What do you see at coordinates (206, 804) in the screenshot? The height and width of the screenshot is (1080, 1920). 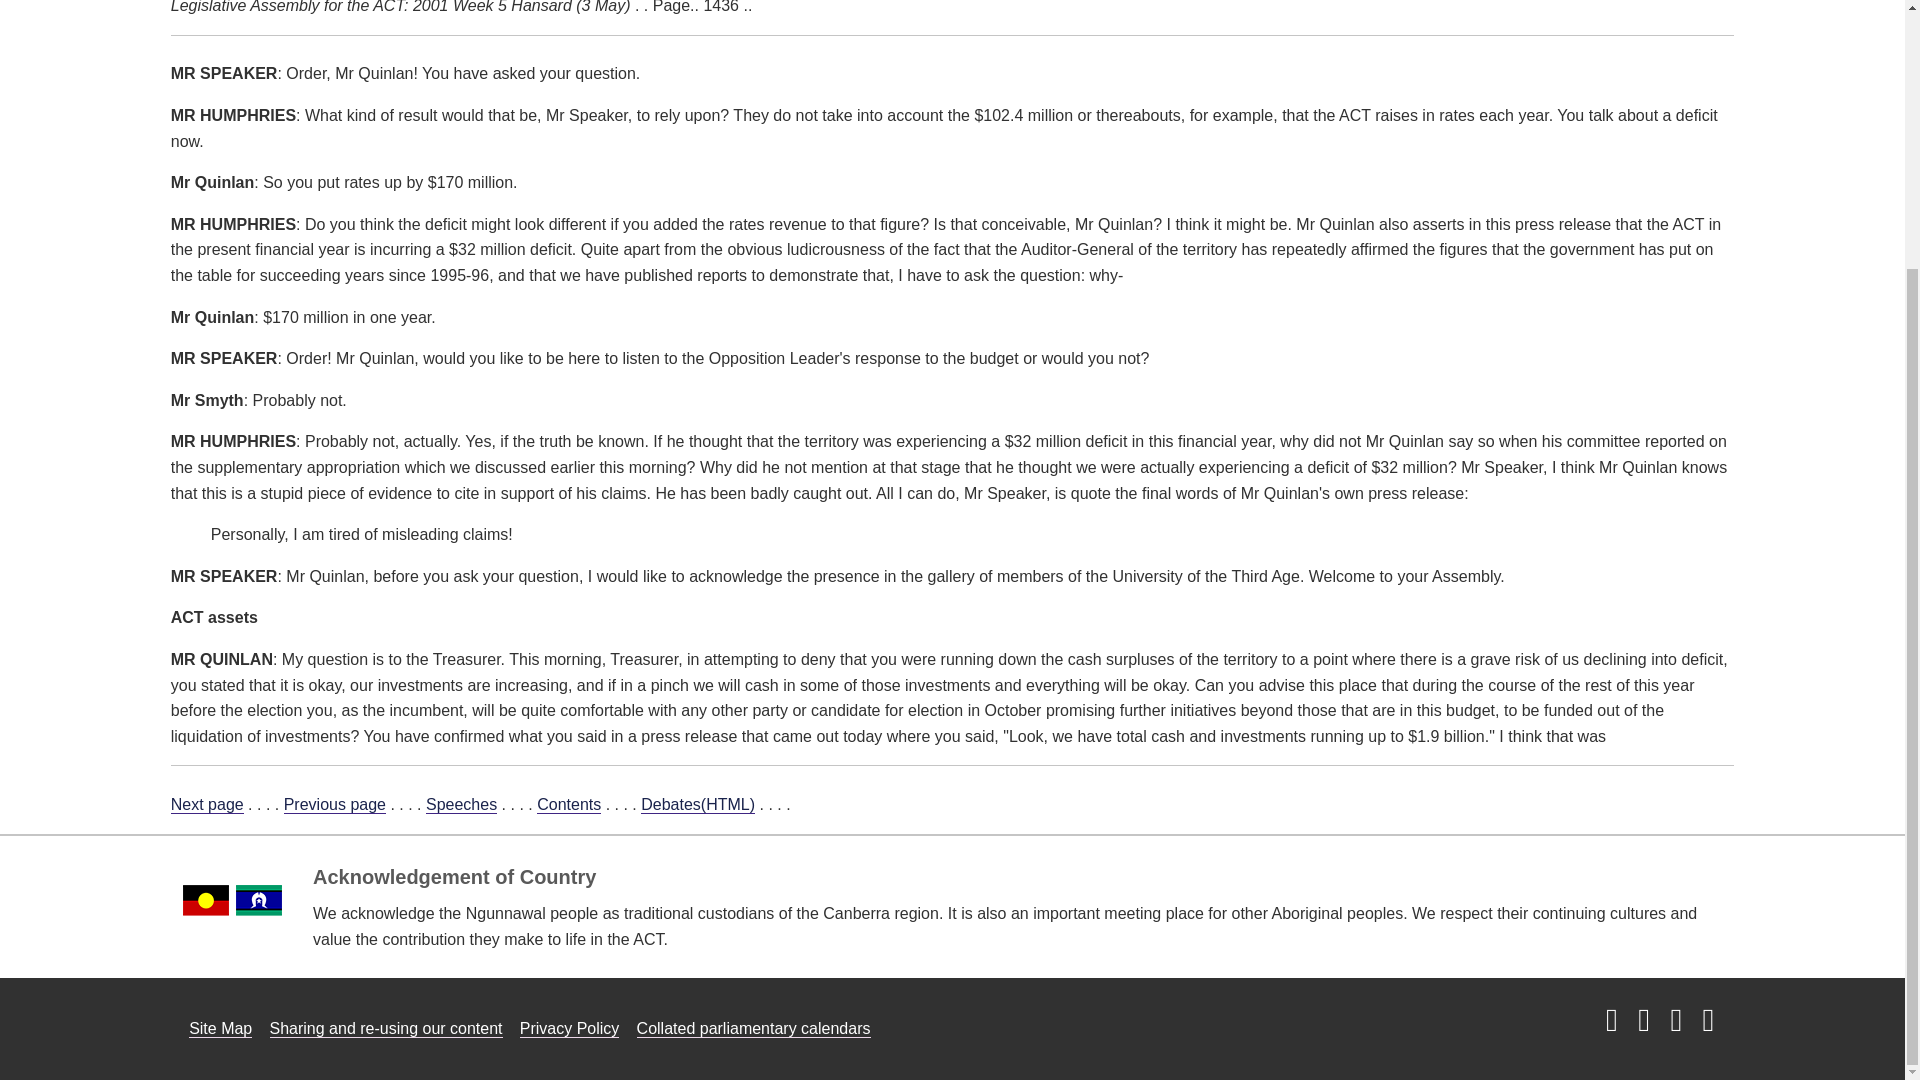 I see `Next page` at bounding box center [206, 804].